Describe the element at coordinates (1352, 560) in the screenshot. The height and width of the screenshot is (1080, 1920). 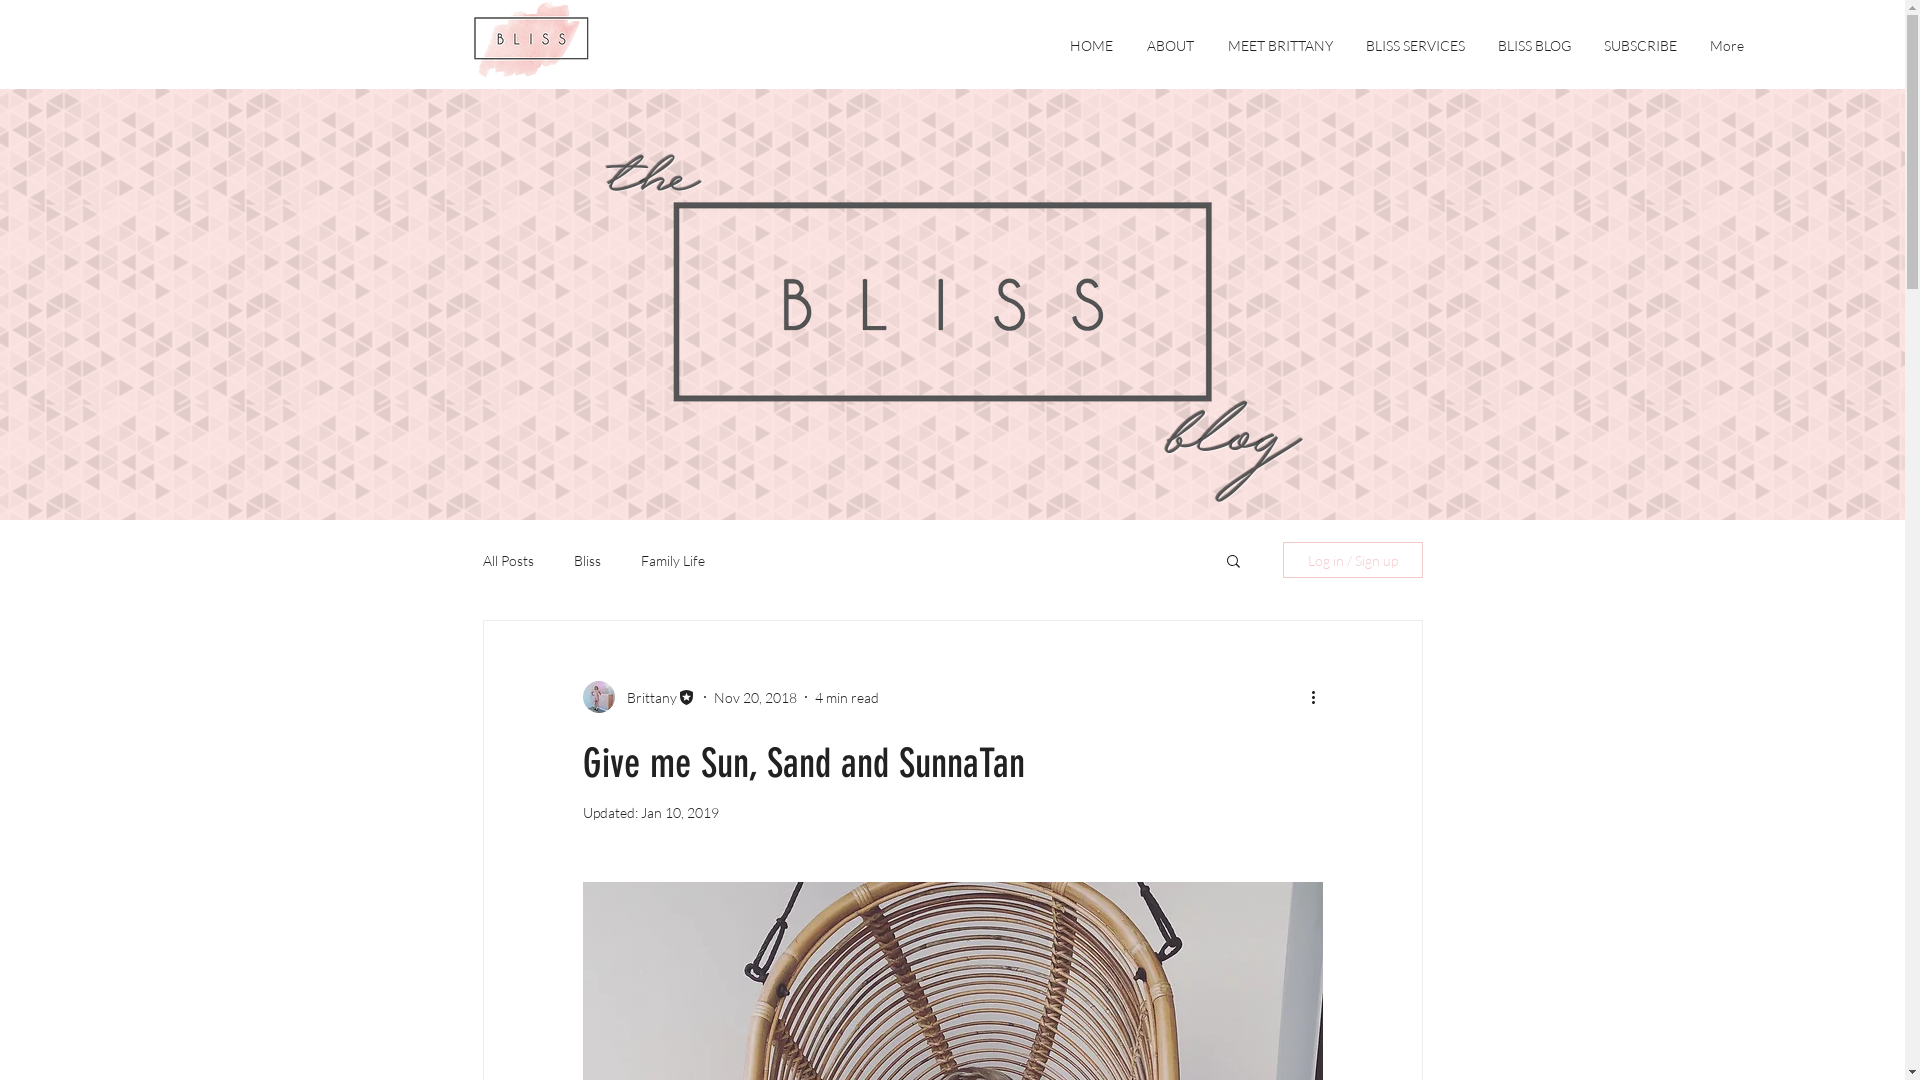
I see `Log in / Sign up` at that location.